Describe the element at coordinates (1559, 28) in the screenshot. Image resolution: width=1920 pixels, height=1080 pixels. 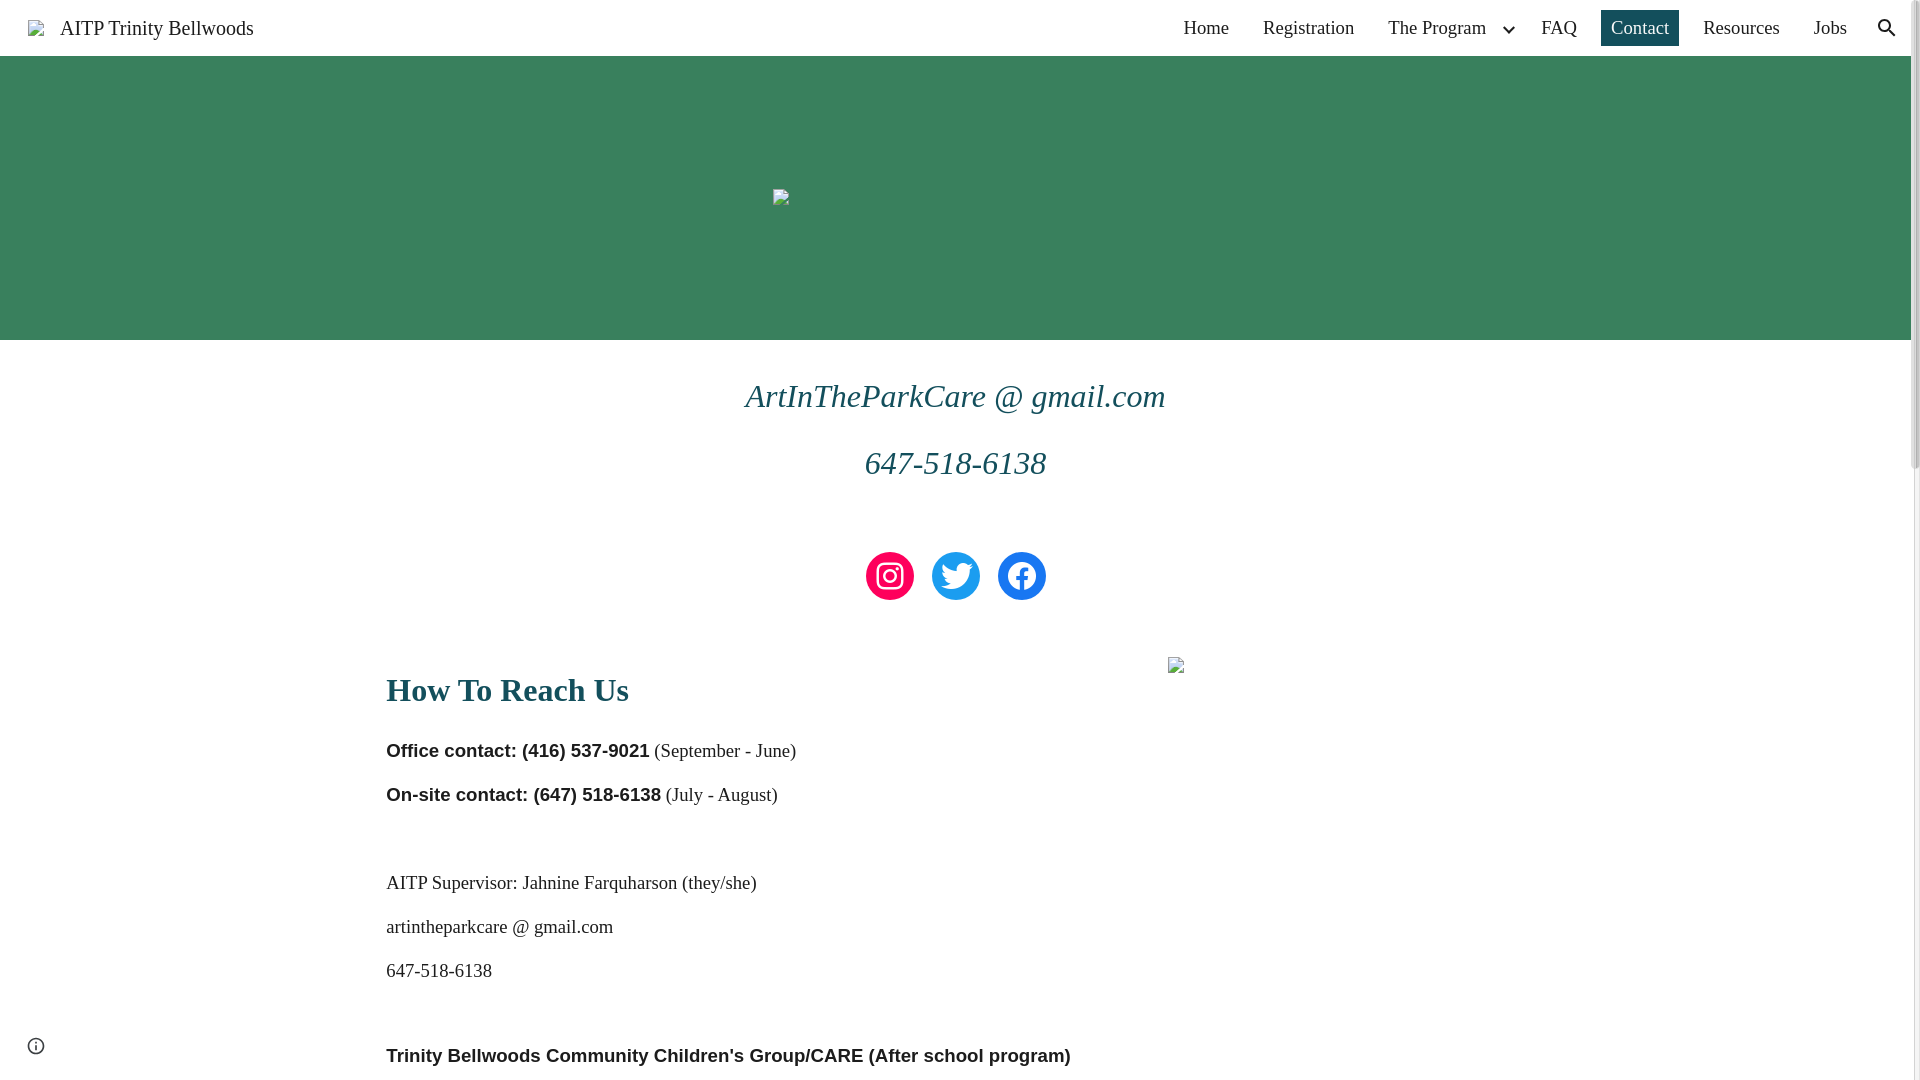
I see `FAQ` at that location.